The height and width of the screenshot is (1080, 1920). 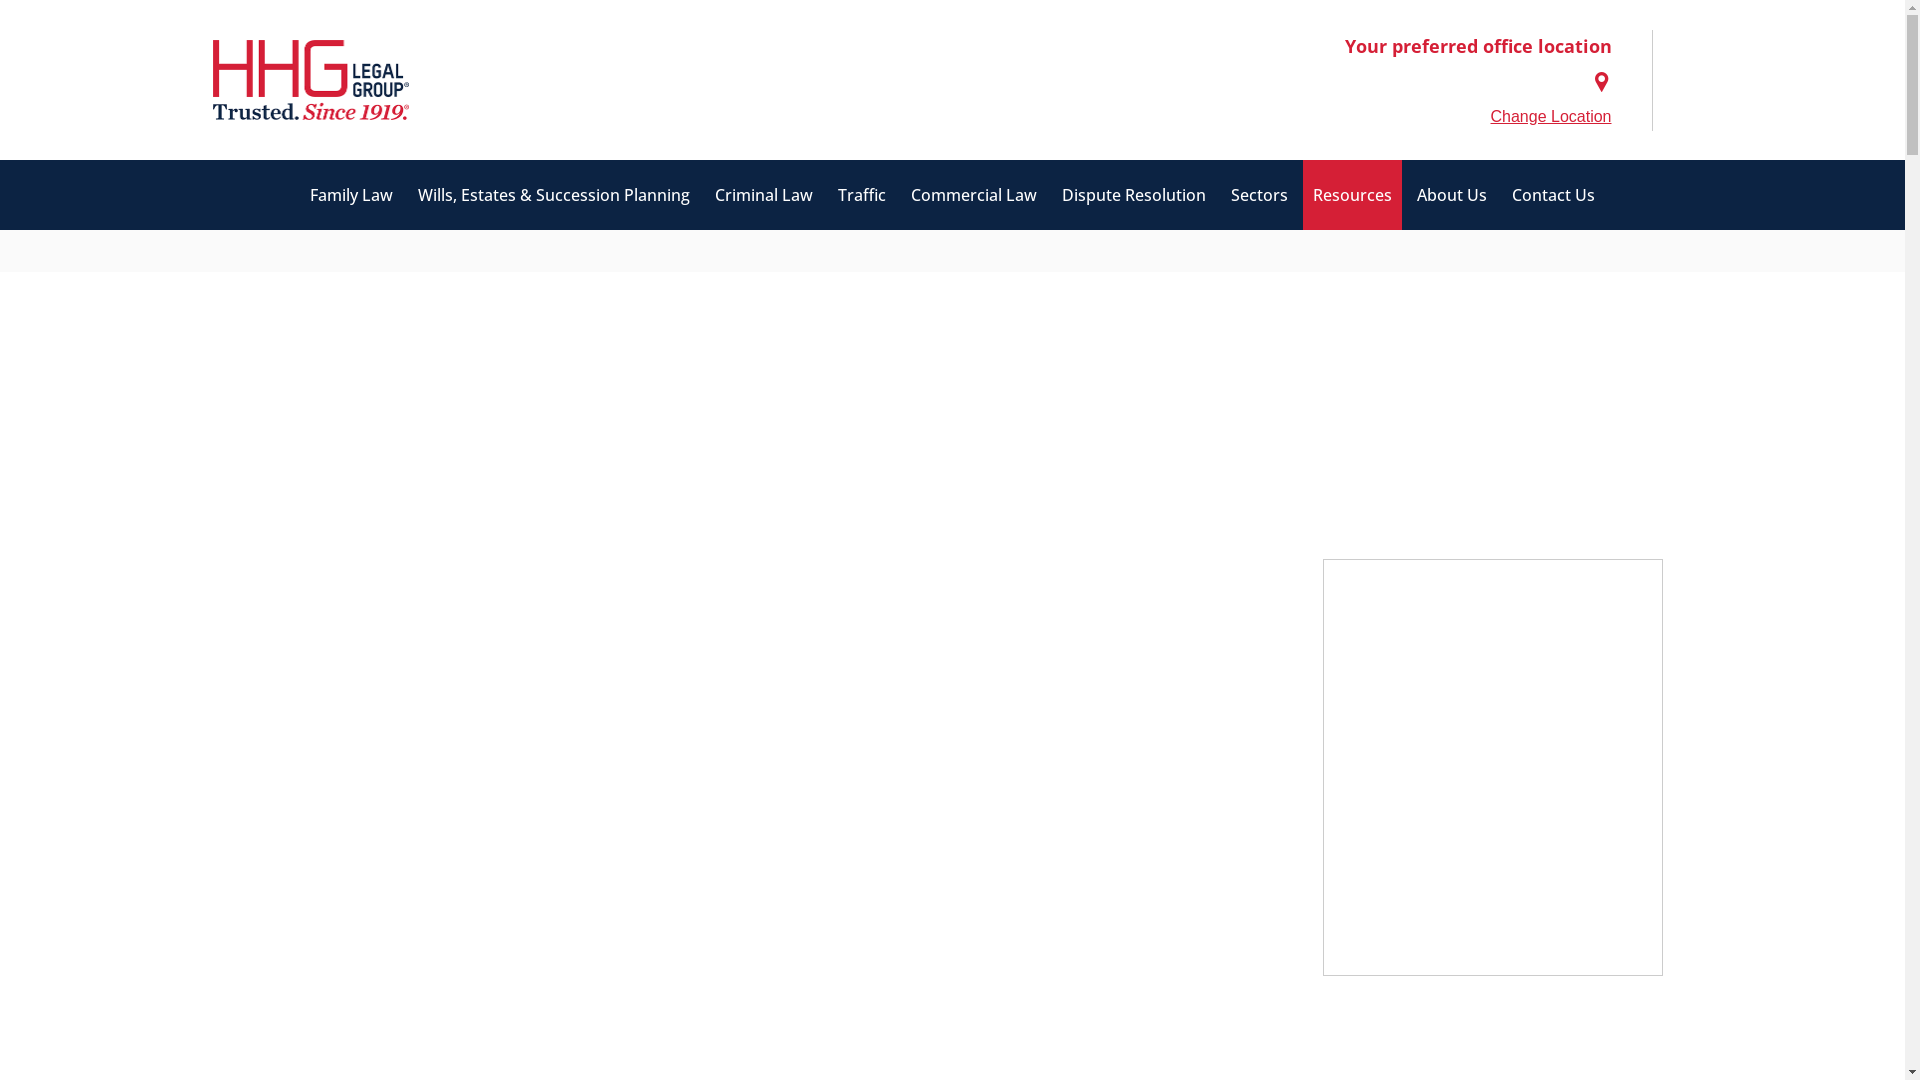 I want to click on Dispute Resolution, so click(x=1134, y=195).